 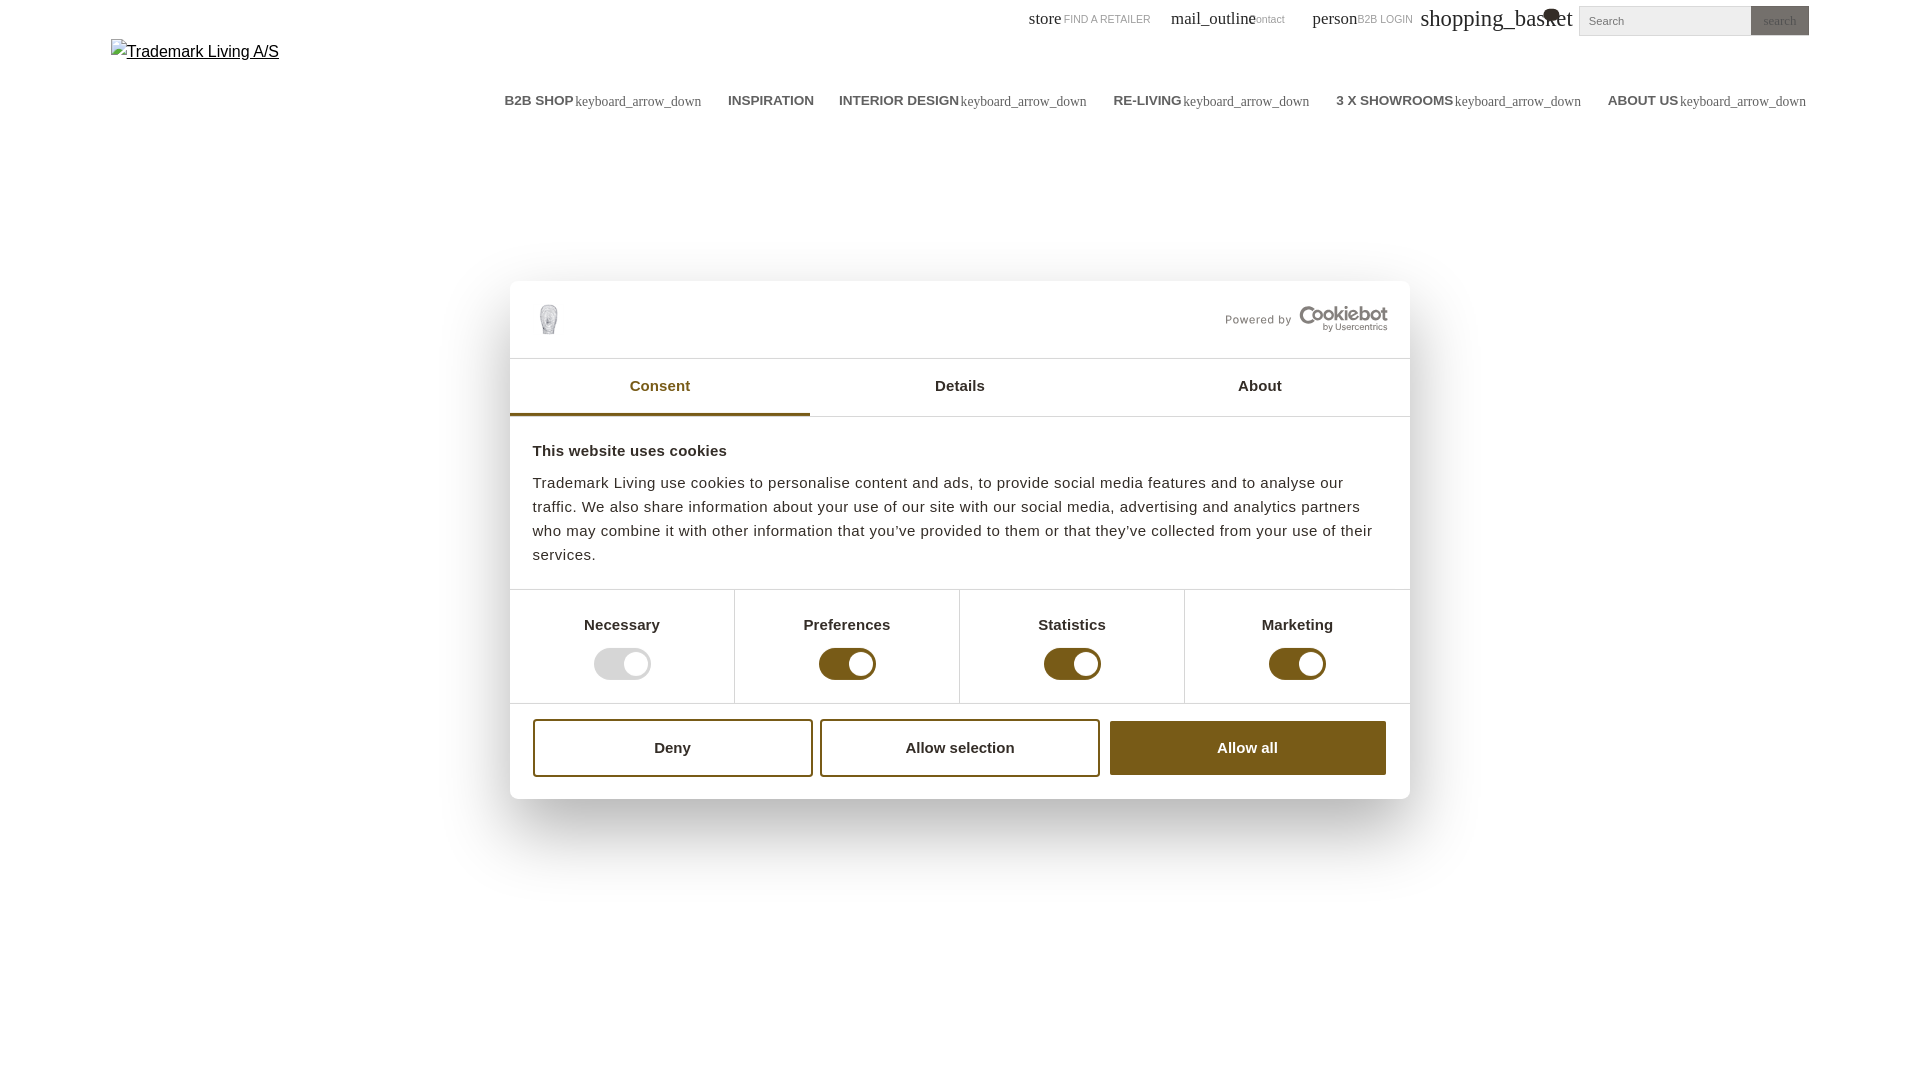 What do you see at coordinates (960, 732) in the screenshot?
I see `Instagram` at bounding box center [960, 732].